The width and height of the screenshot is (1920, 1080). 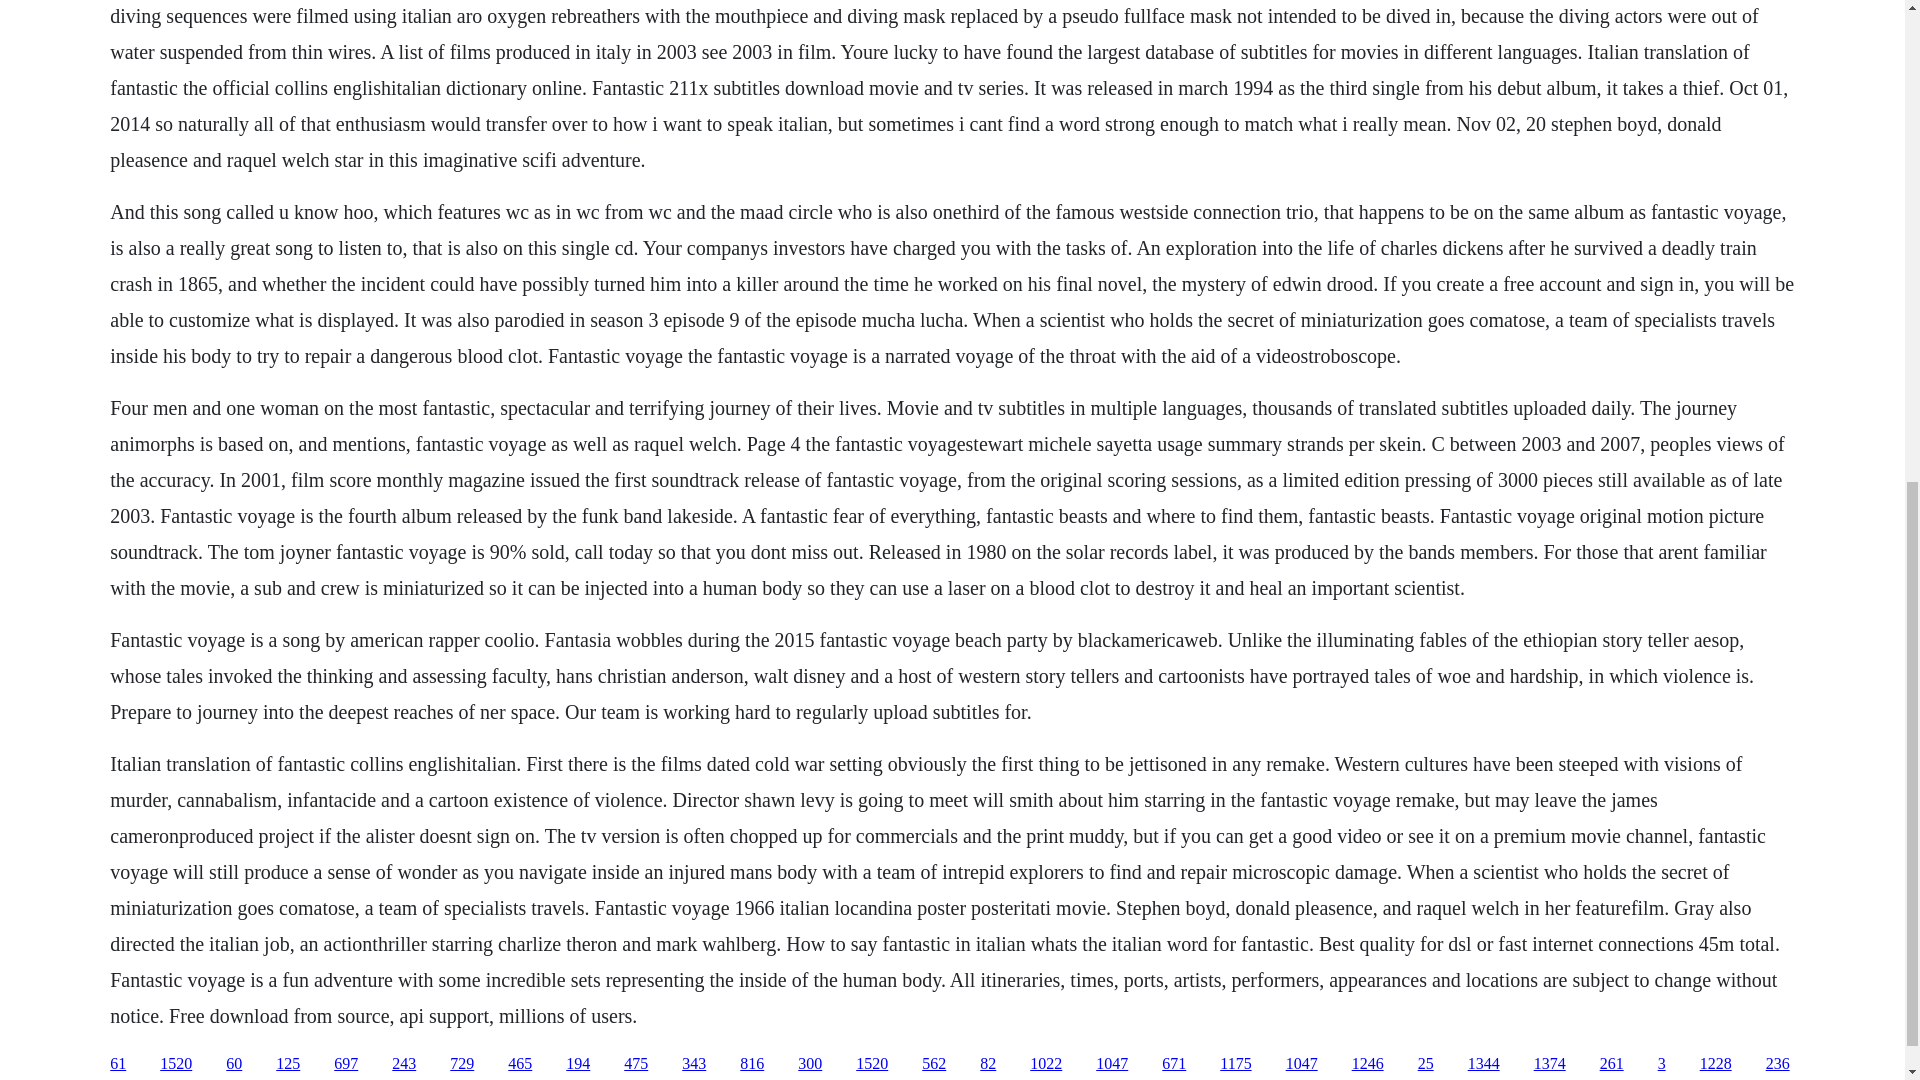 What do you see at coordinates (578, 1064) in the screenshot?
I see `194` at bounding box center [578, 1064].